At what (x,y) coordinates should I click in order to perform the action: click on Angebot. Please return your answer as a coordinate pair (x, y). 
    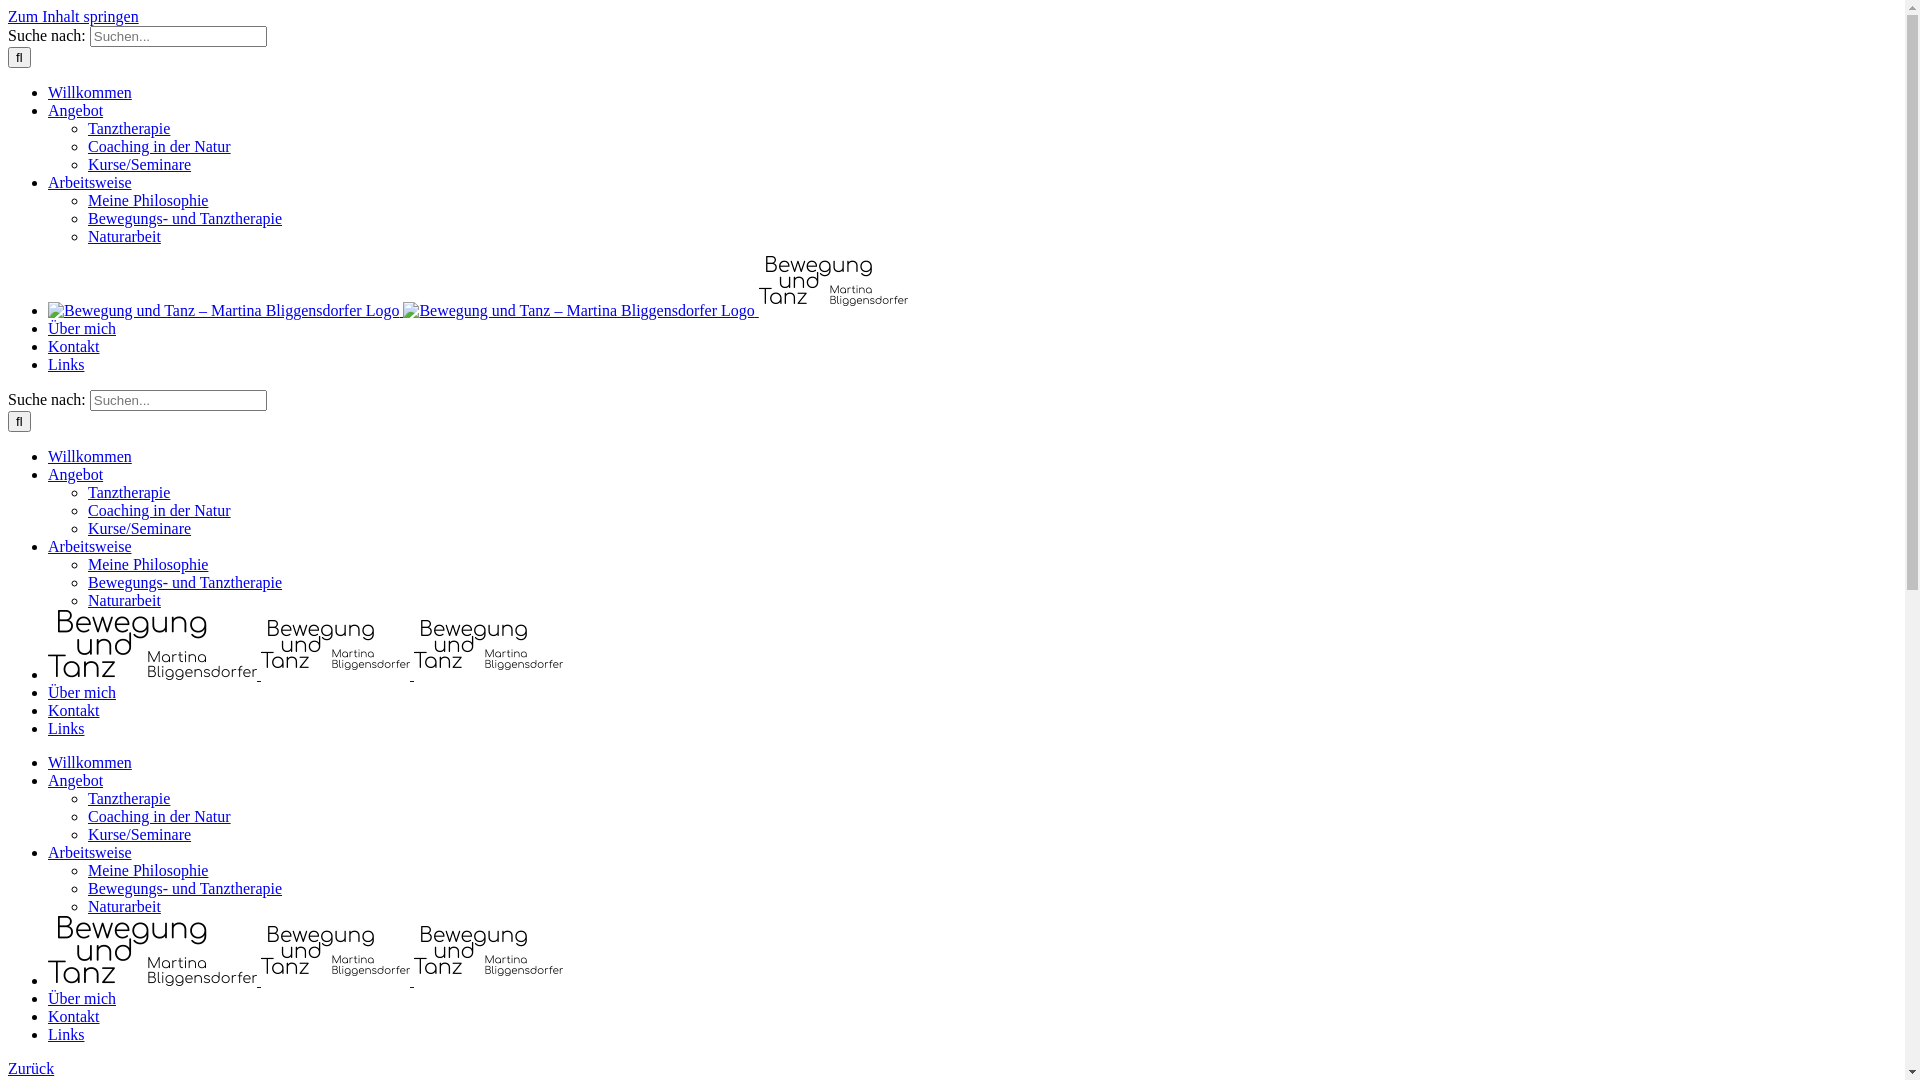
    Looking at the image, I should click on (76, 474).